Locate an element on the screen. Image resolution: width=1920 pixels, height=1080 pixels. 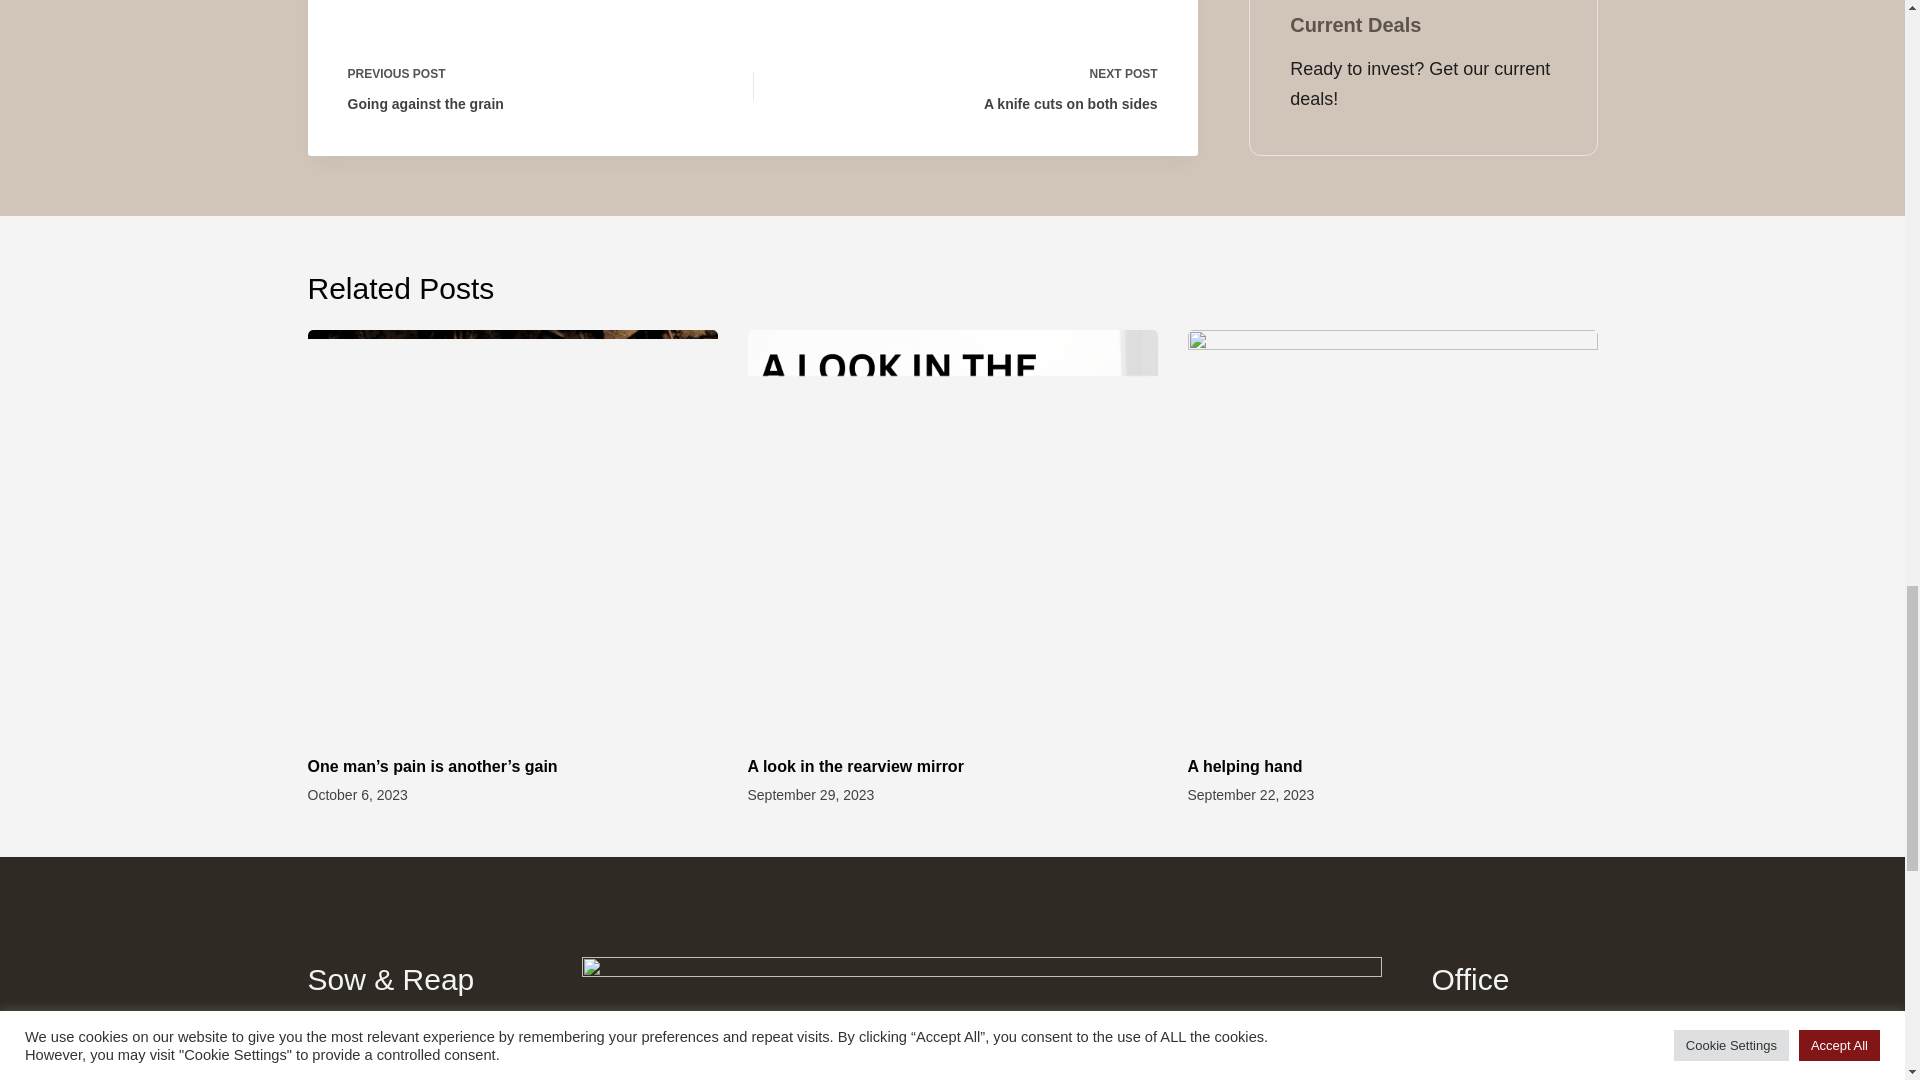
A look in the rearview mirror   is located at coordinates (971, 86).